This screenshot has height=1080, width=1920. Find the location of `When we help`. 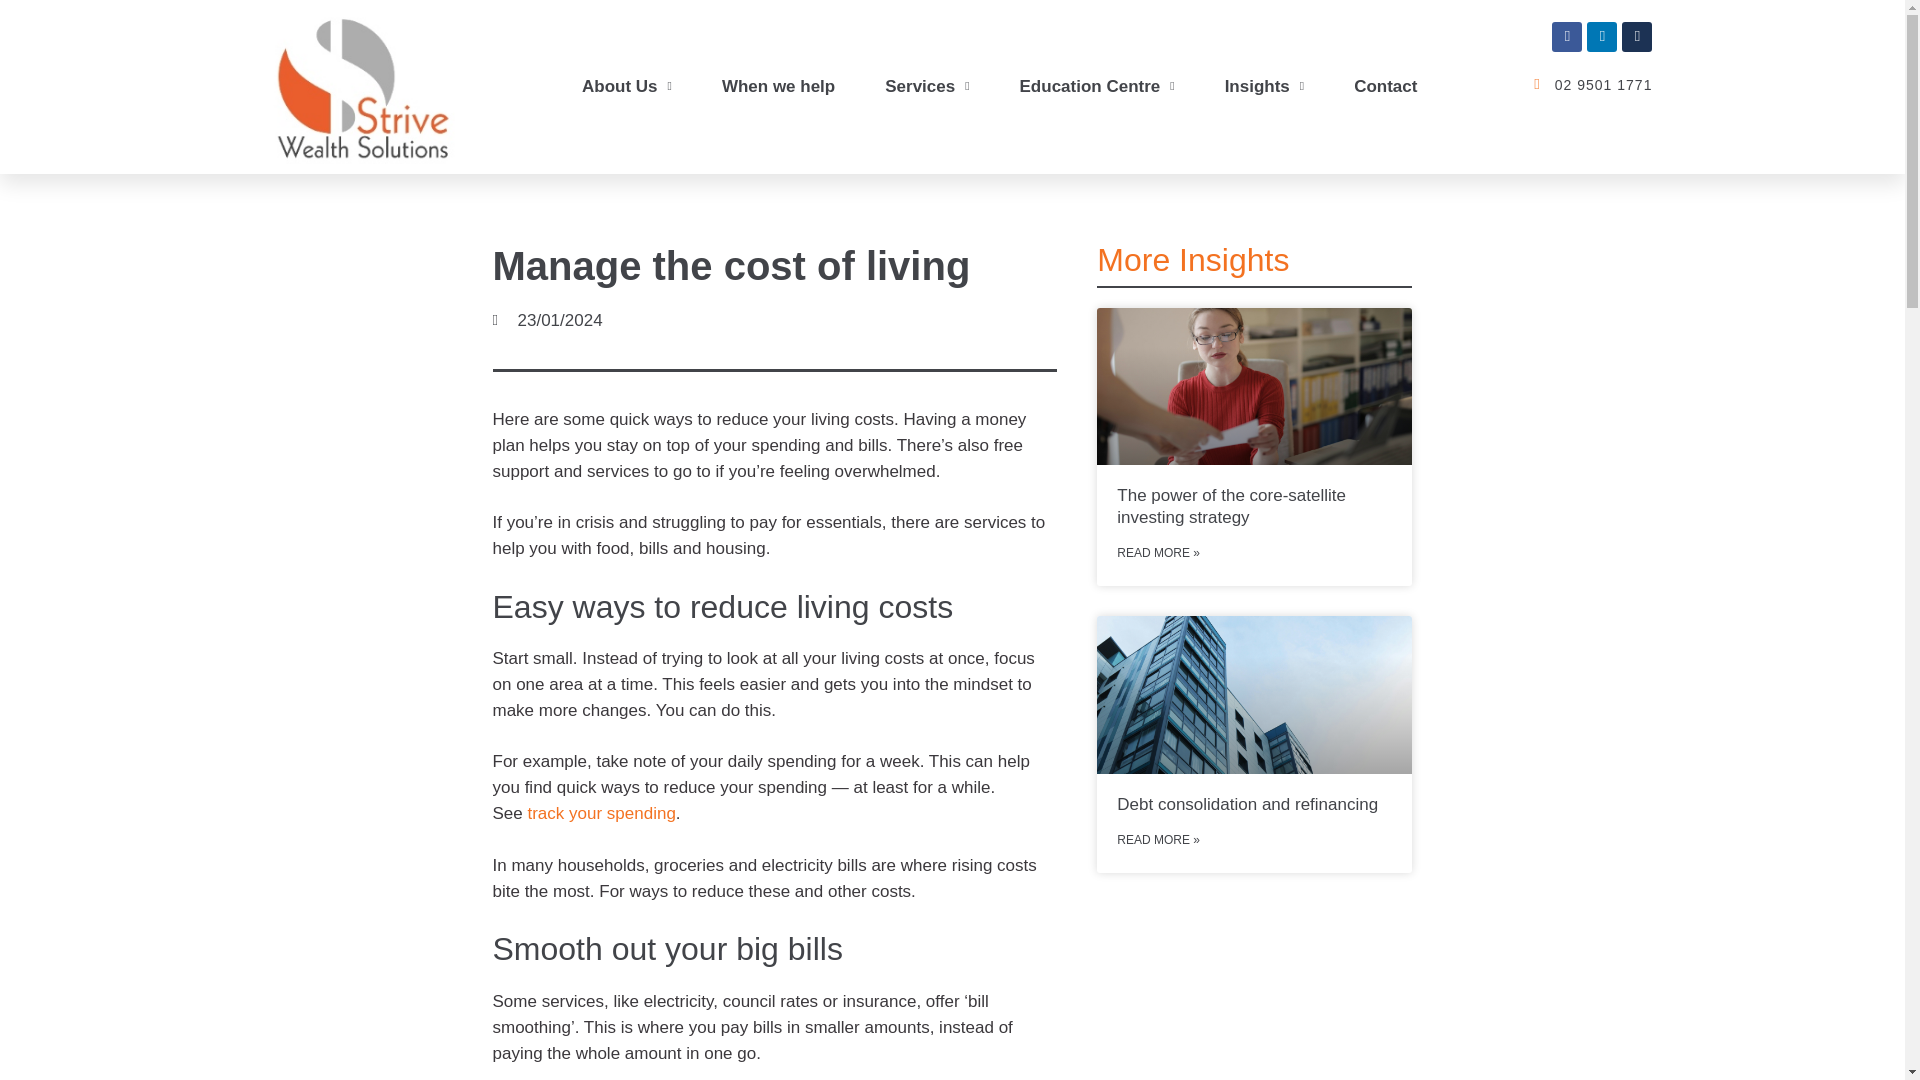

When we help is located at coordinates (778, 86).